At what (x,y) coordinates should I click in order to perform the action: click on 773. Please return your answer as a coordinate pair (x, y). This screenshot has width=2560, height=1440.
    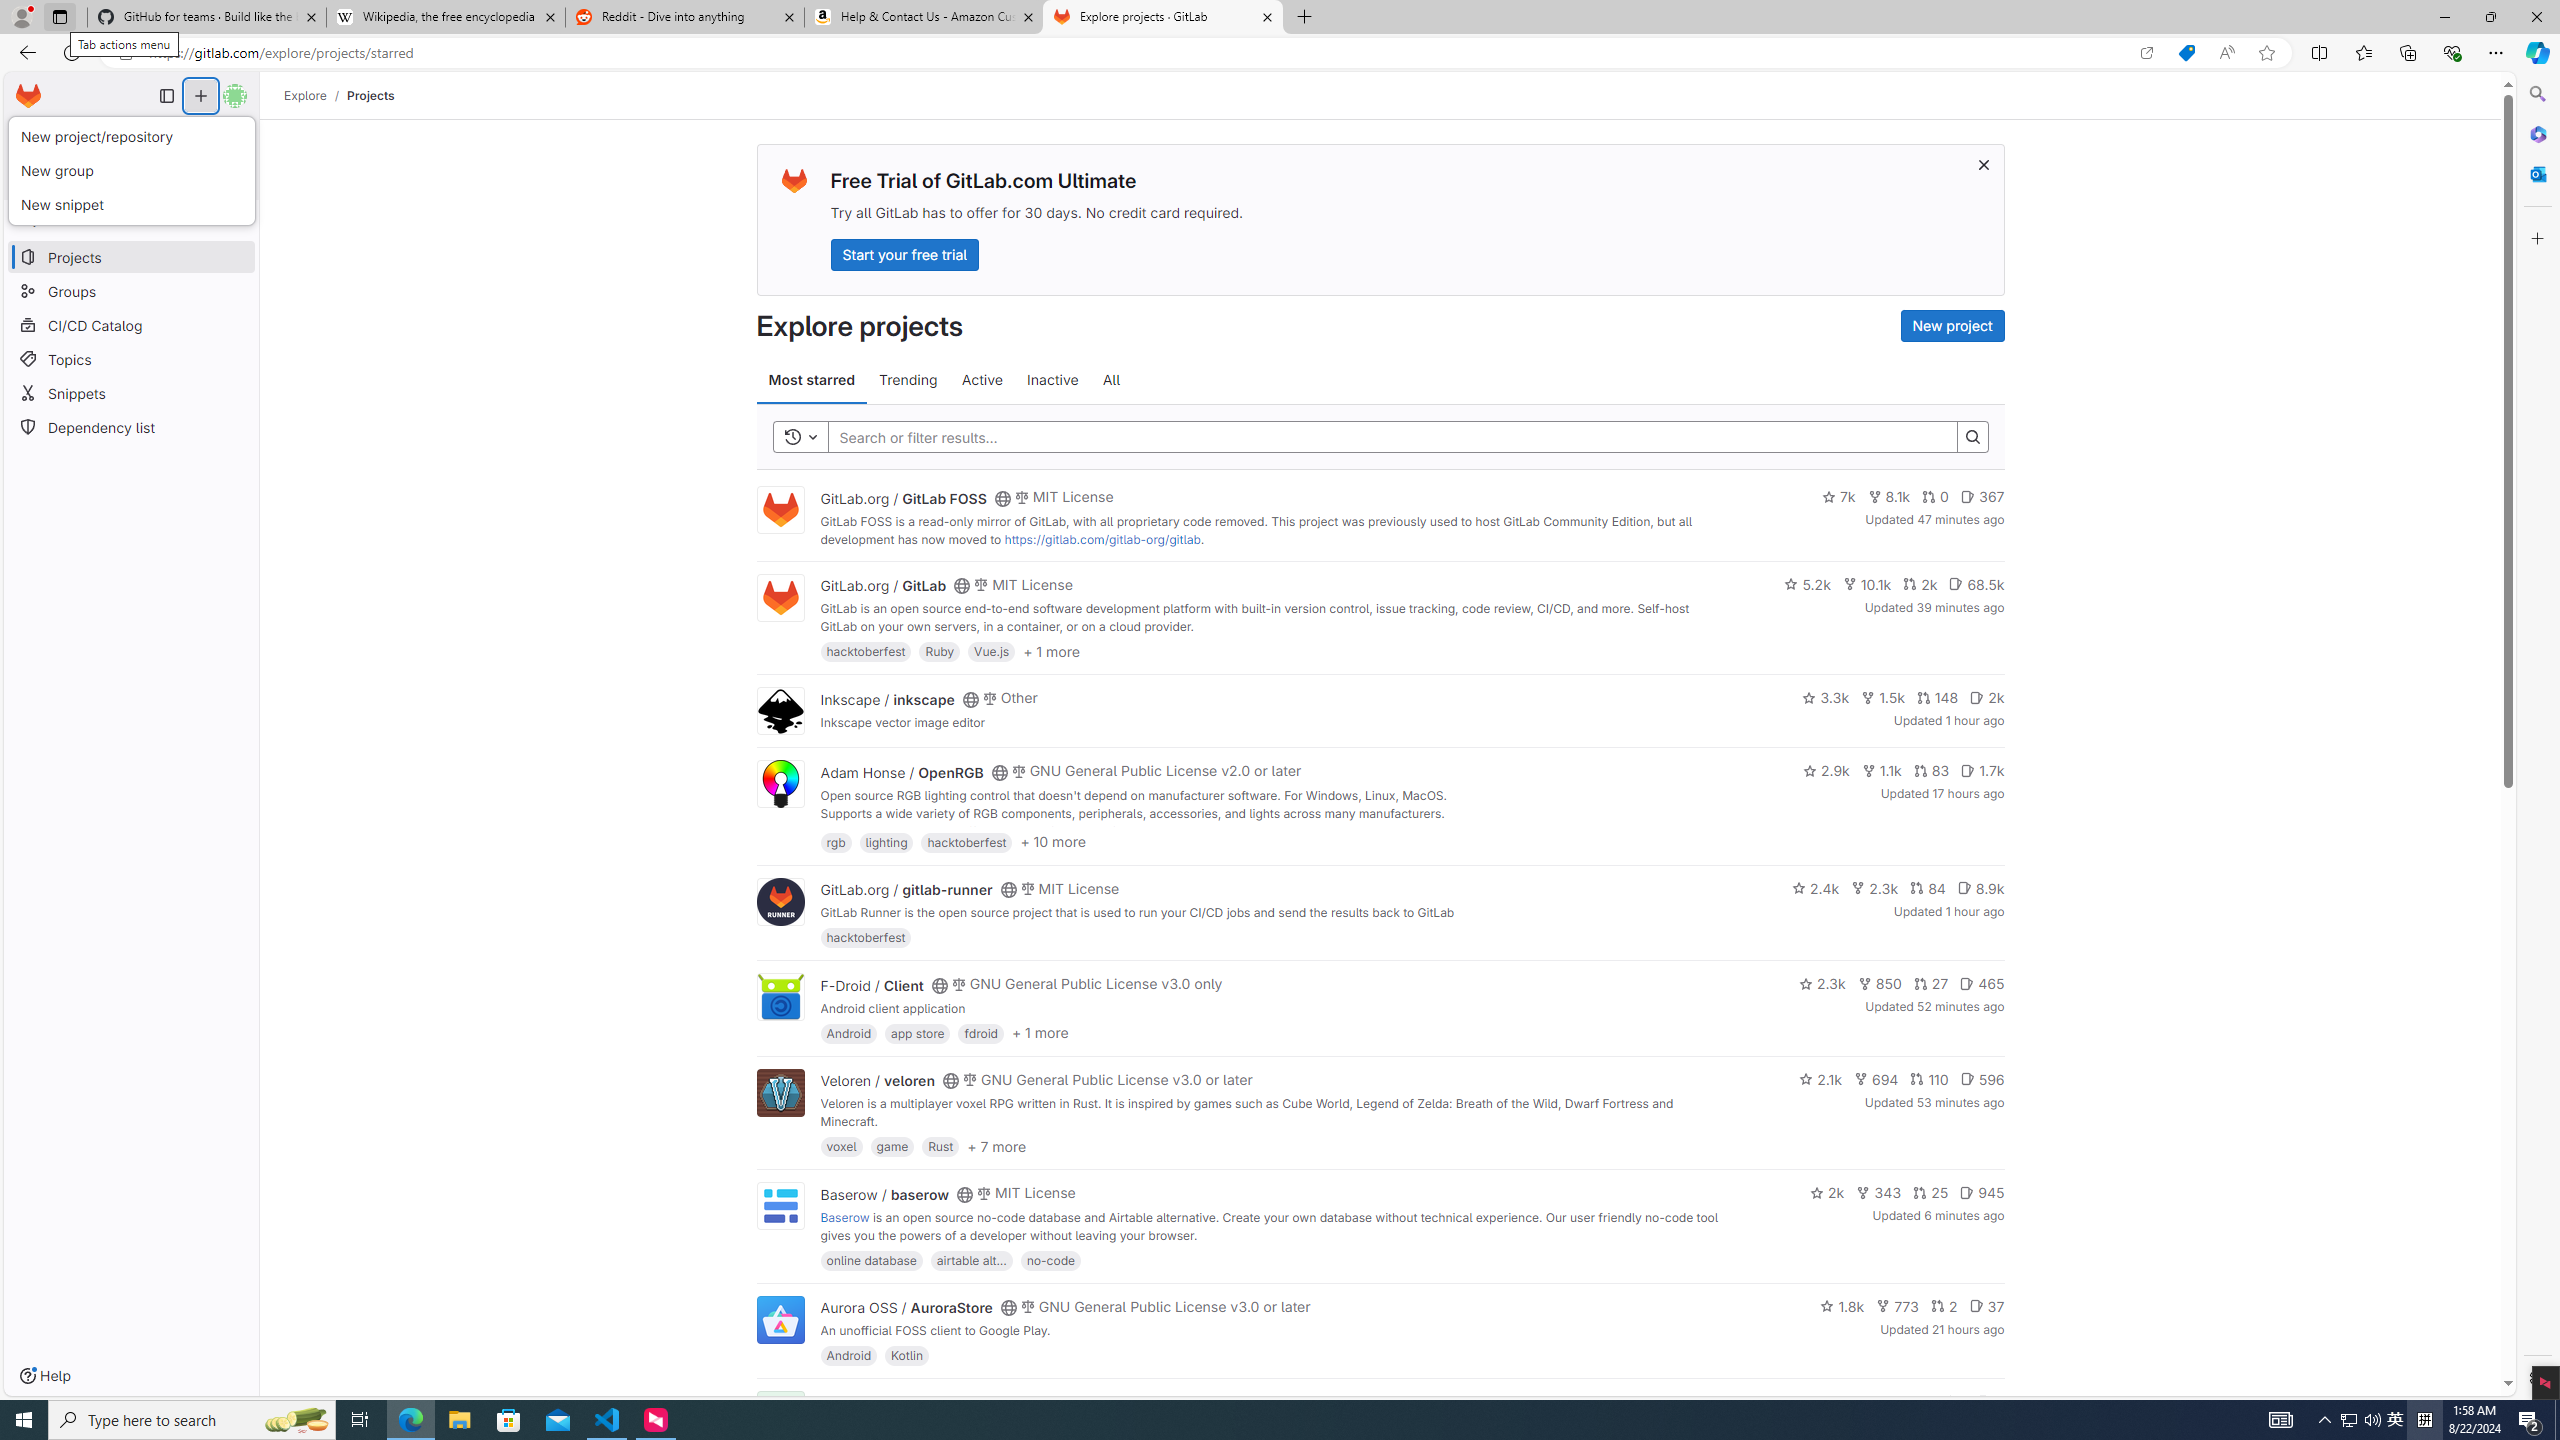
    Looking at the image, I should click on (1898, 1306).